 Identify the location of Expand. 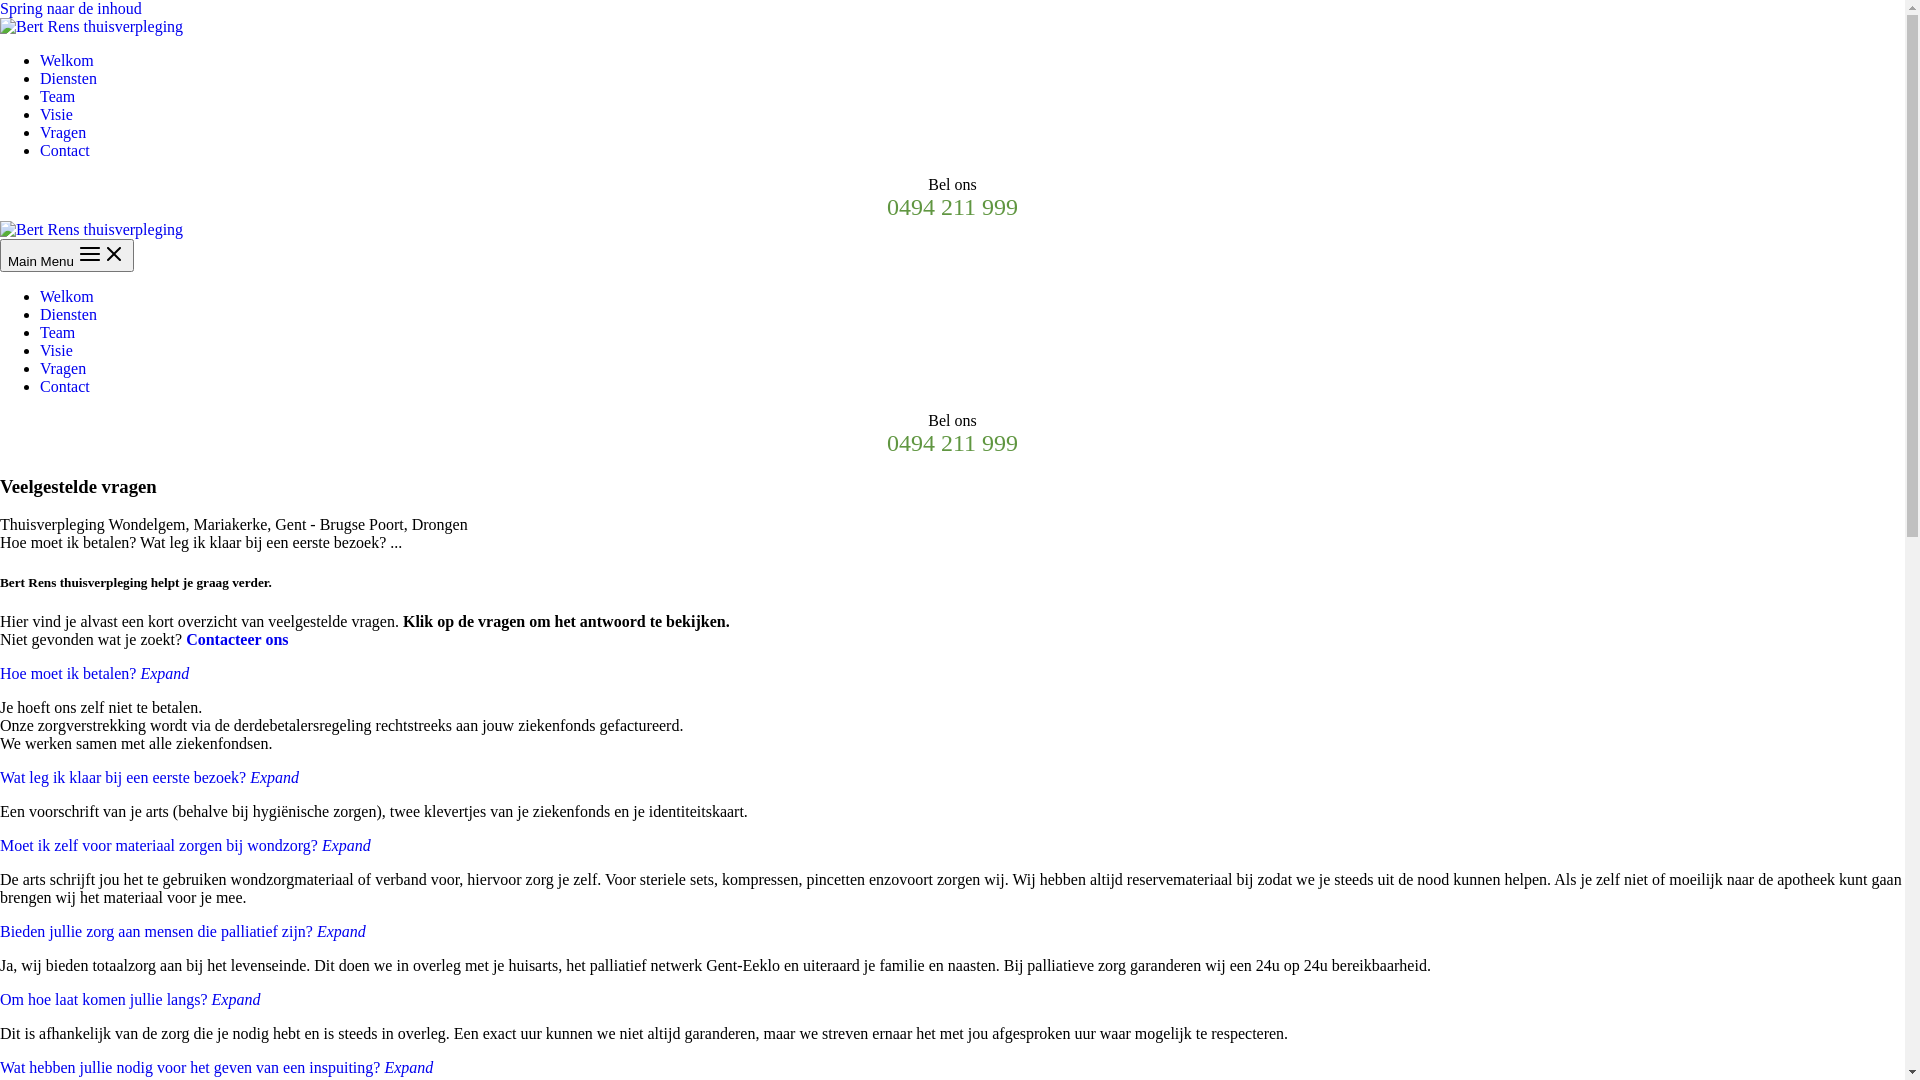
(164, 674).